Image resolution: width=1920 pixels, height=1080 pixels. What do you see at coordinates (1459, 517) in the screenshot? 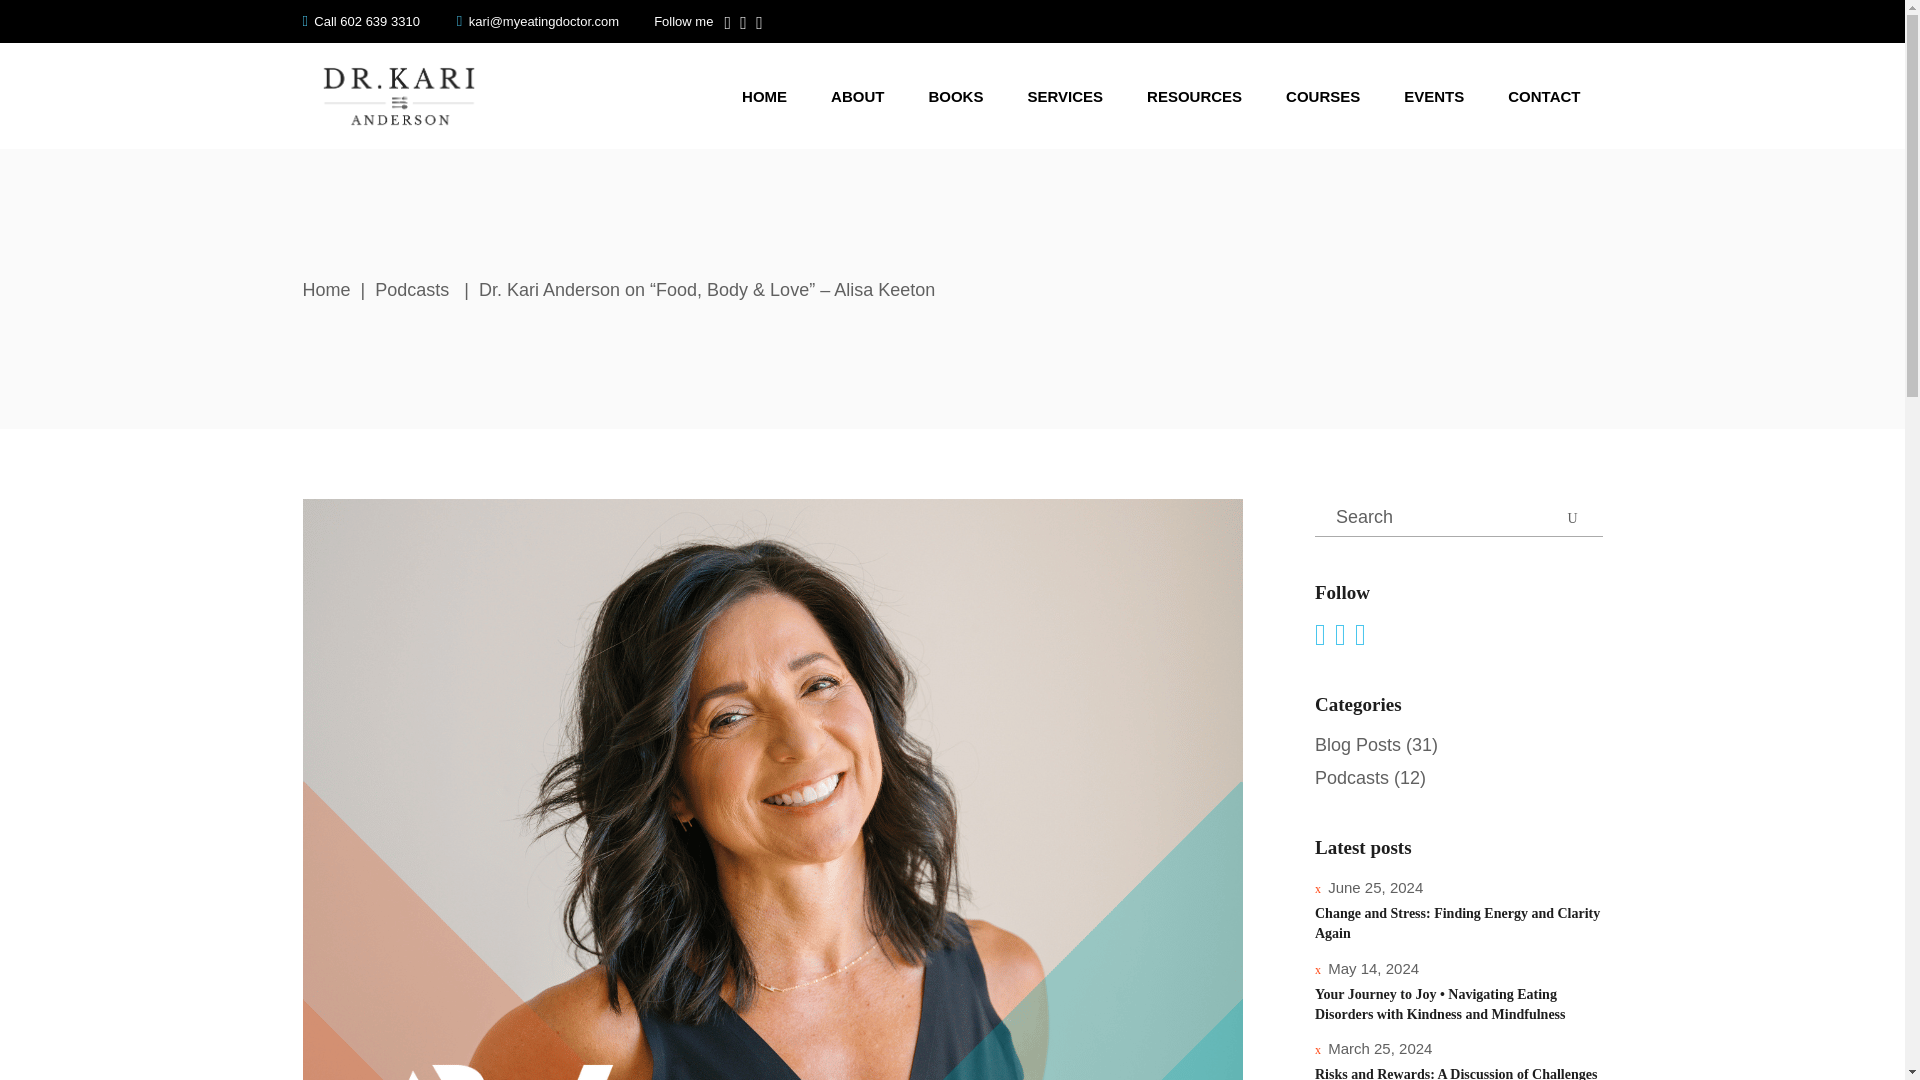
I see `Search for:` at bounding box center [1459, 517].